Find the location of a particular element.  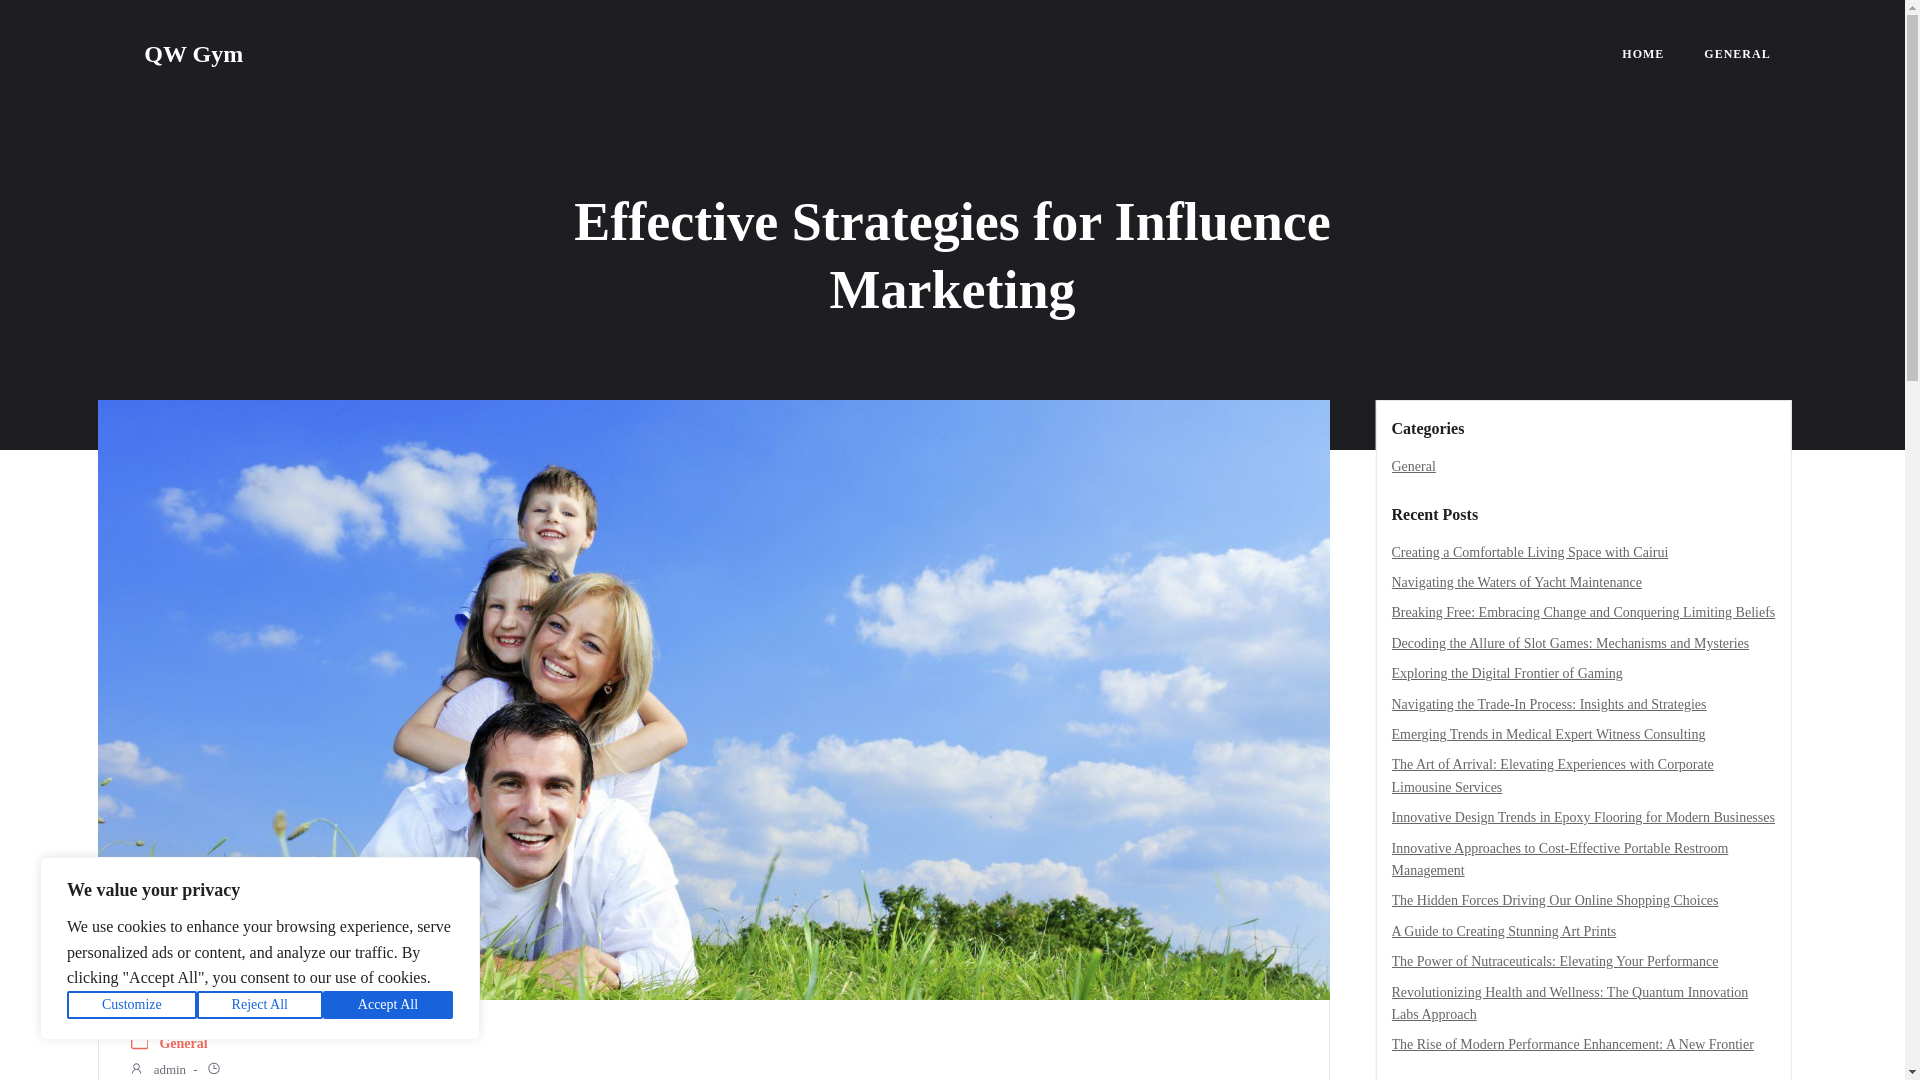

GENERAL is located at coordinates (1737, 54).